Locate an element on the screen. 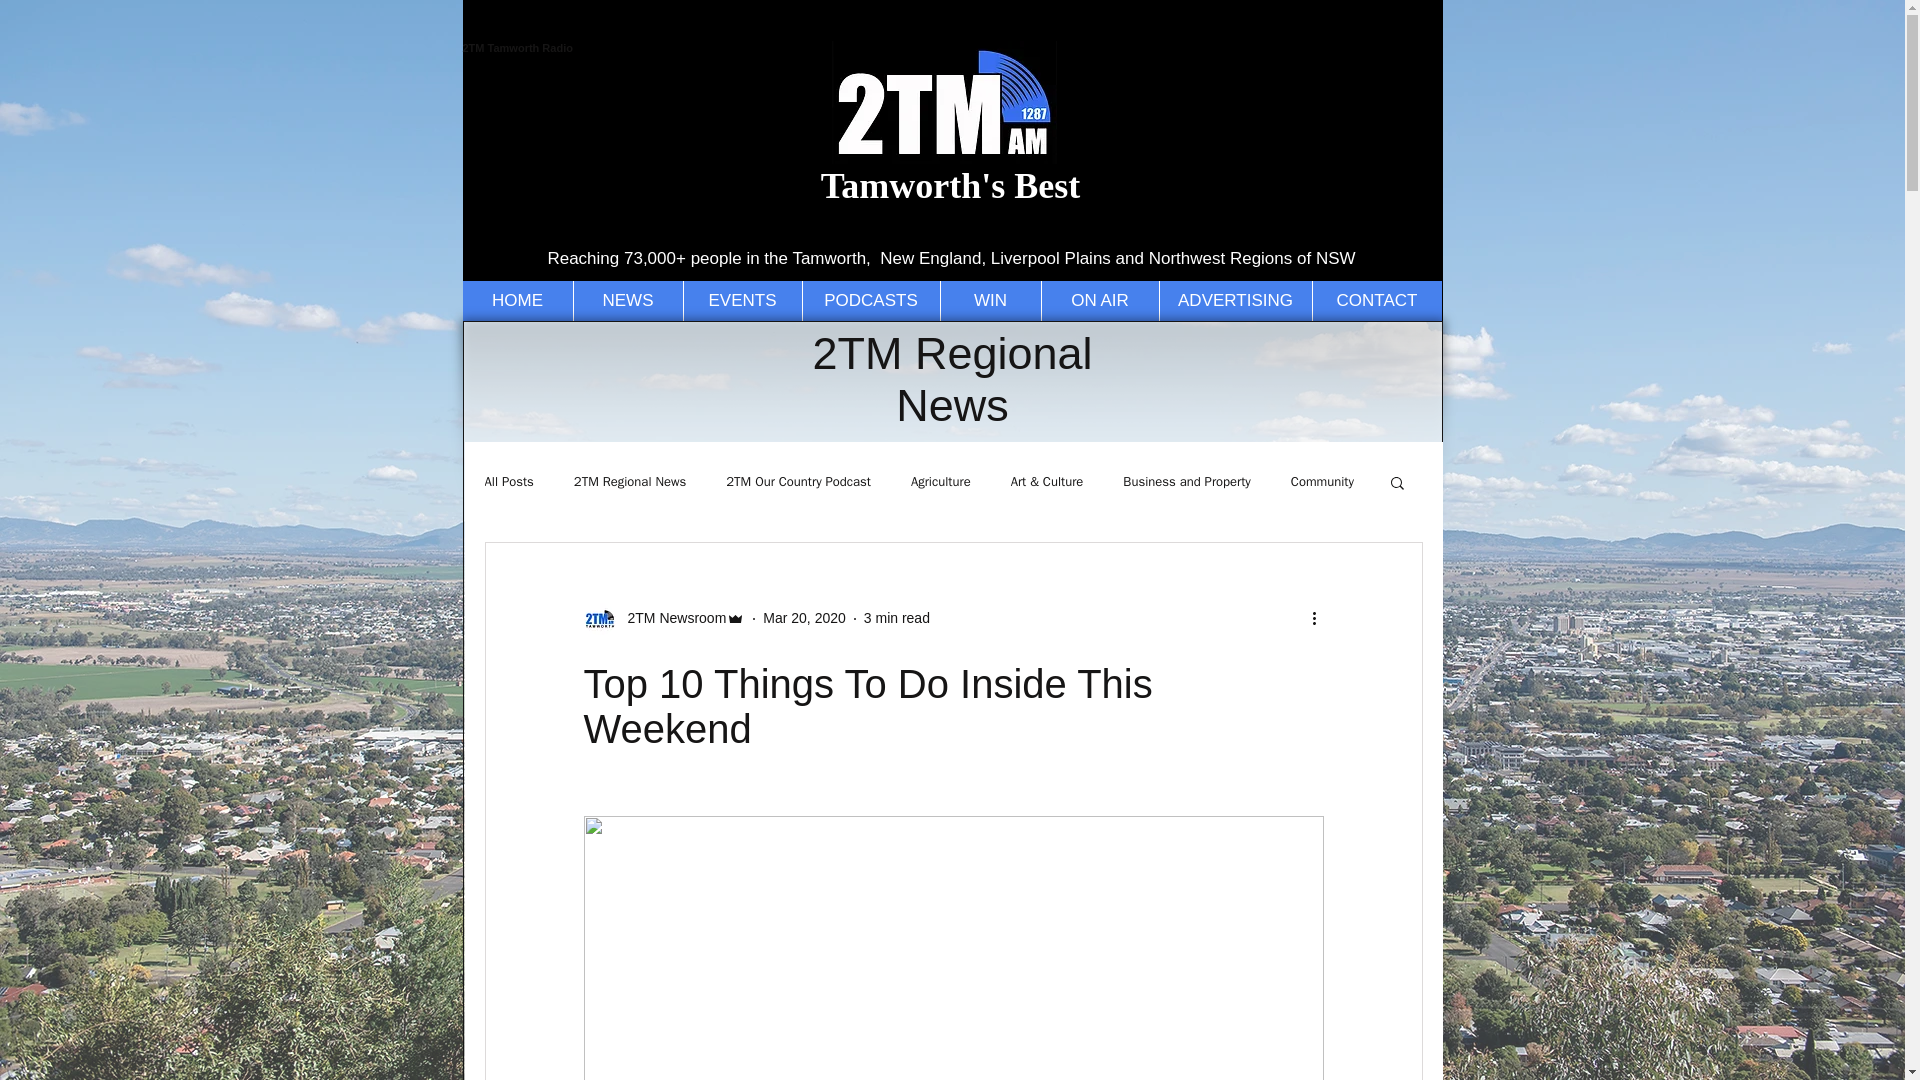 This screenshot has width=1920, height=1080. 2TM Regional News is located at coordinates (630, 482).